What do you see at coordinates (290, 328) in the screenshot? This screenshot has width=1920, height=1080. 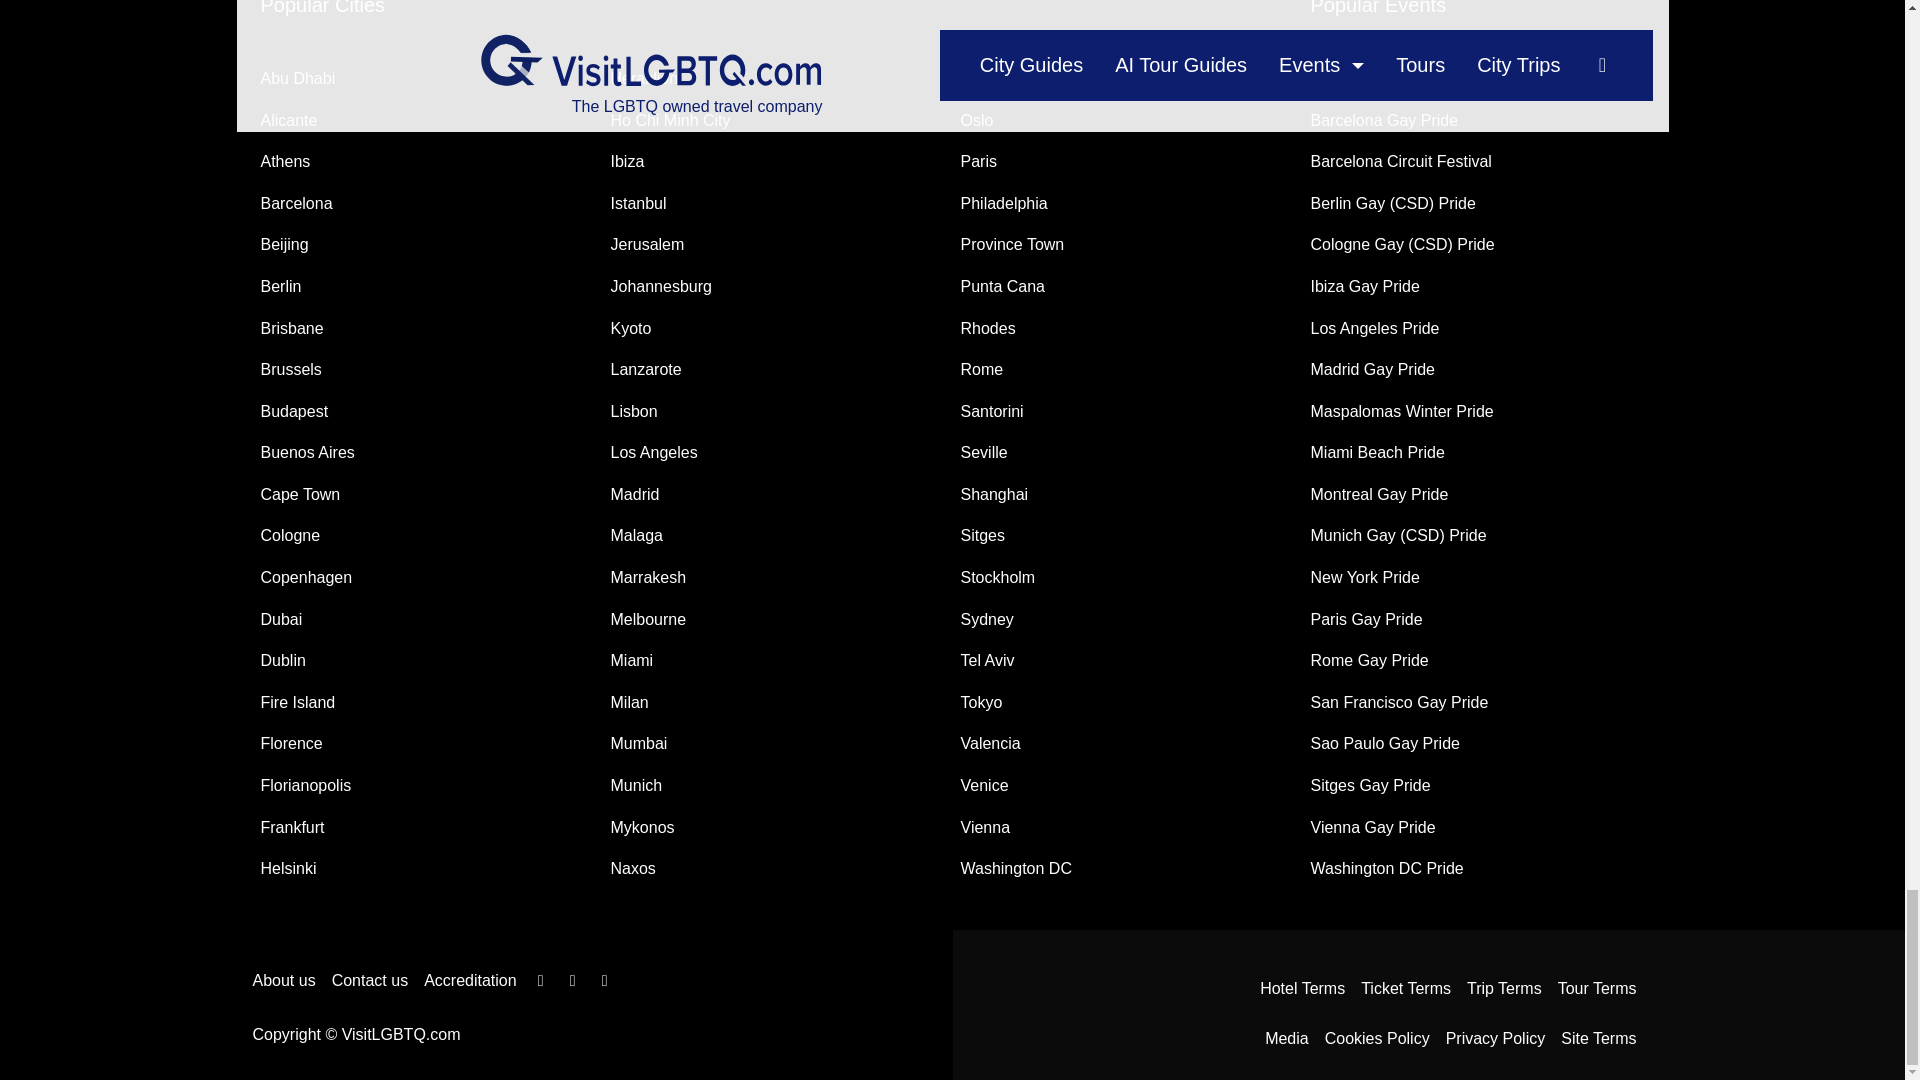 I see `Brisbane` at bounding box center [290, 328].